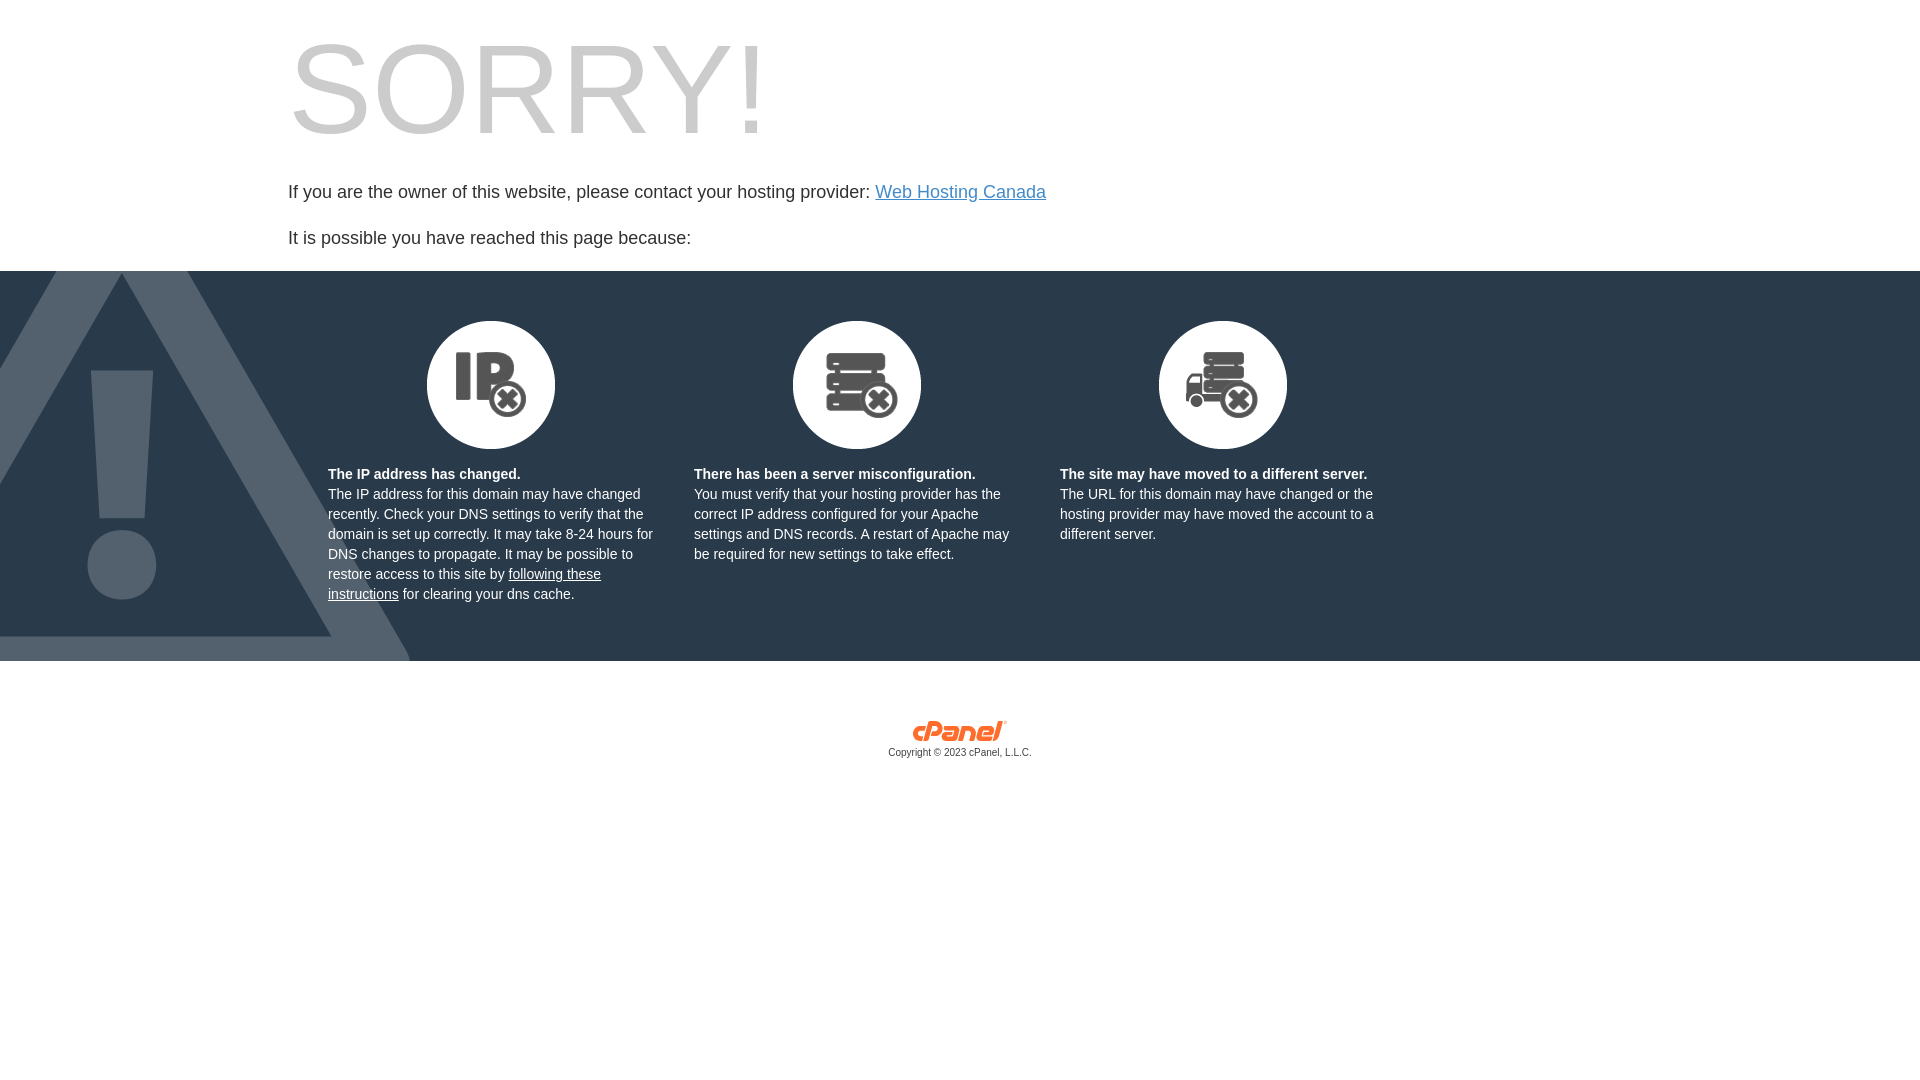  I want to click on following these instructions, so click(464, 584).